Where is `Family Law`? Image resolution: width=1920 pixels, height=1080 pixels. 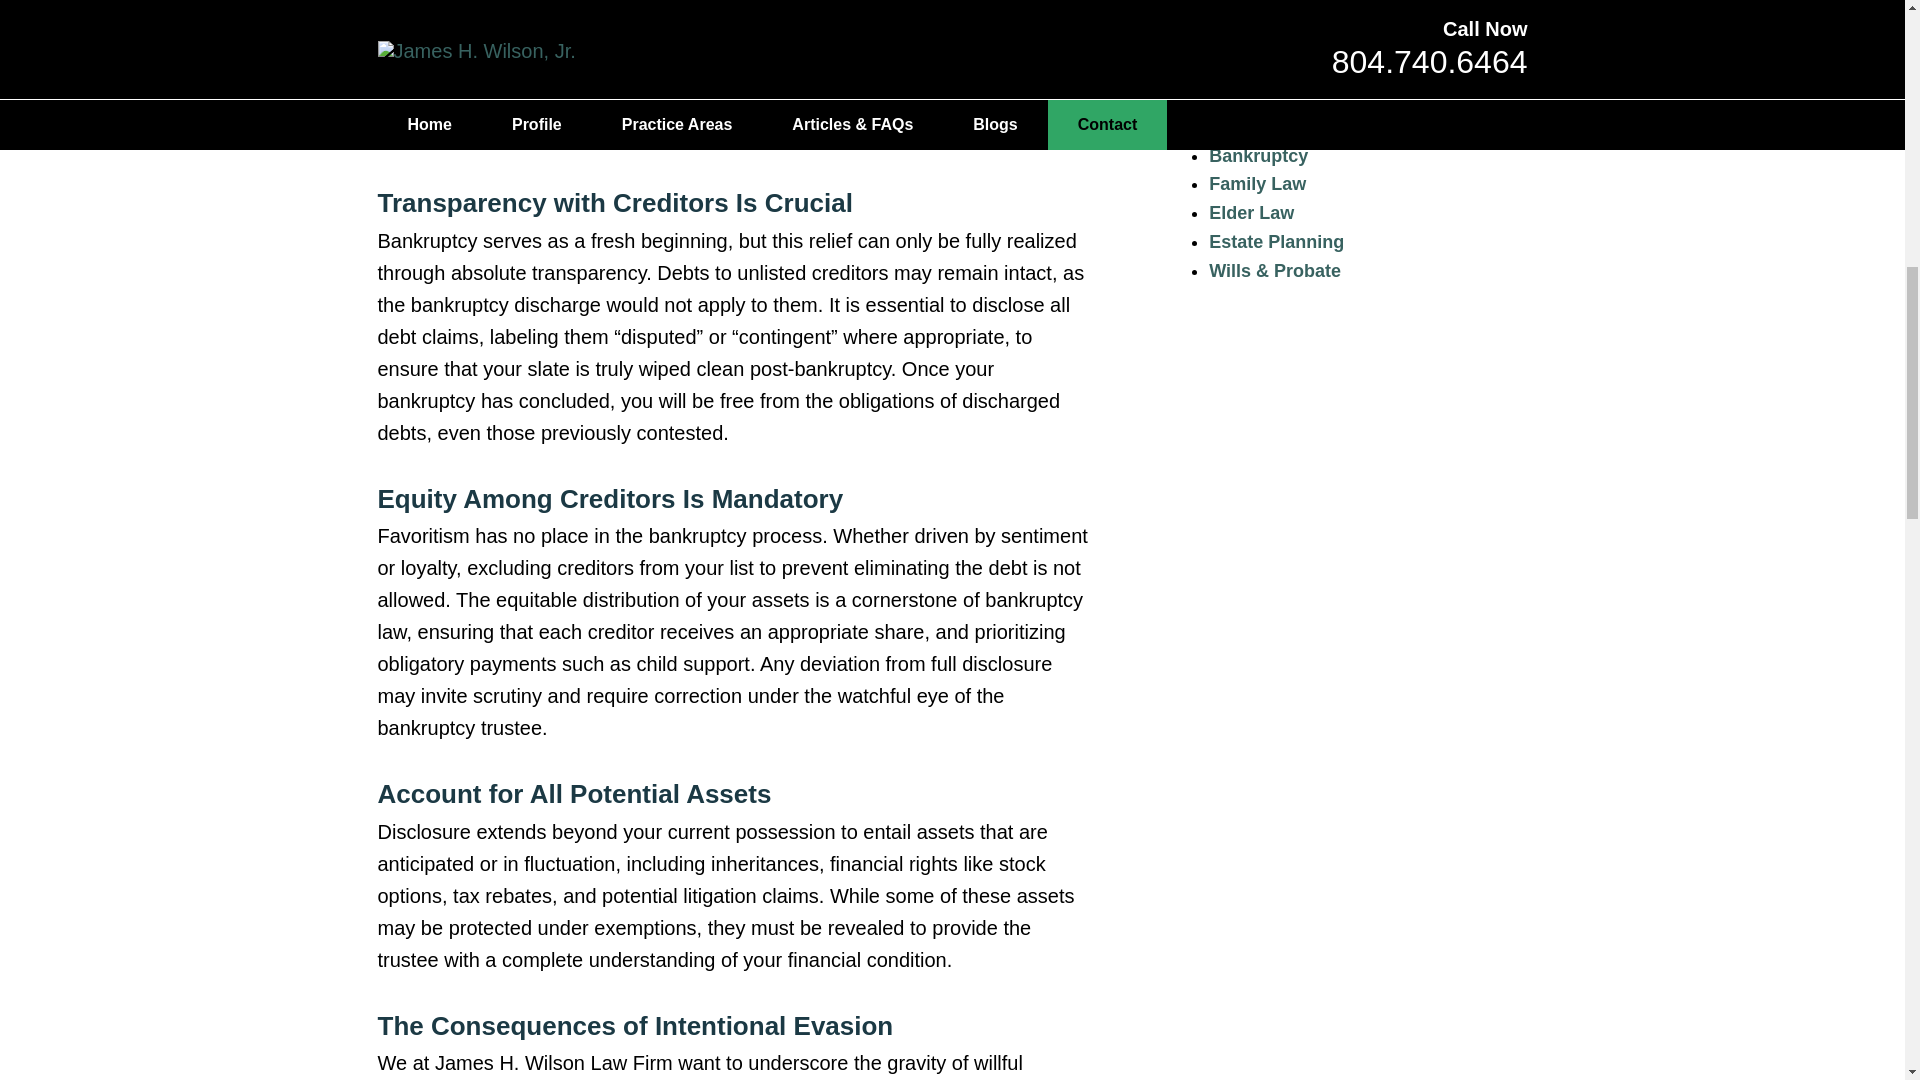 Family Law is located at coordinates (1257, 184).